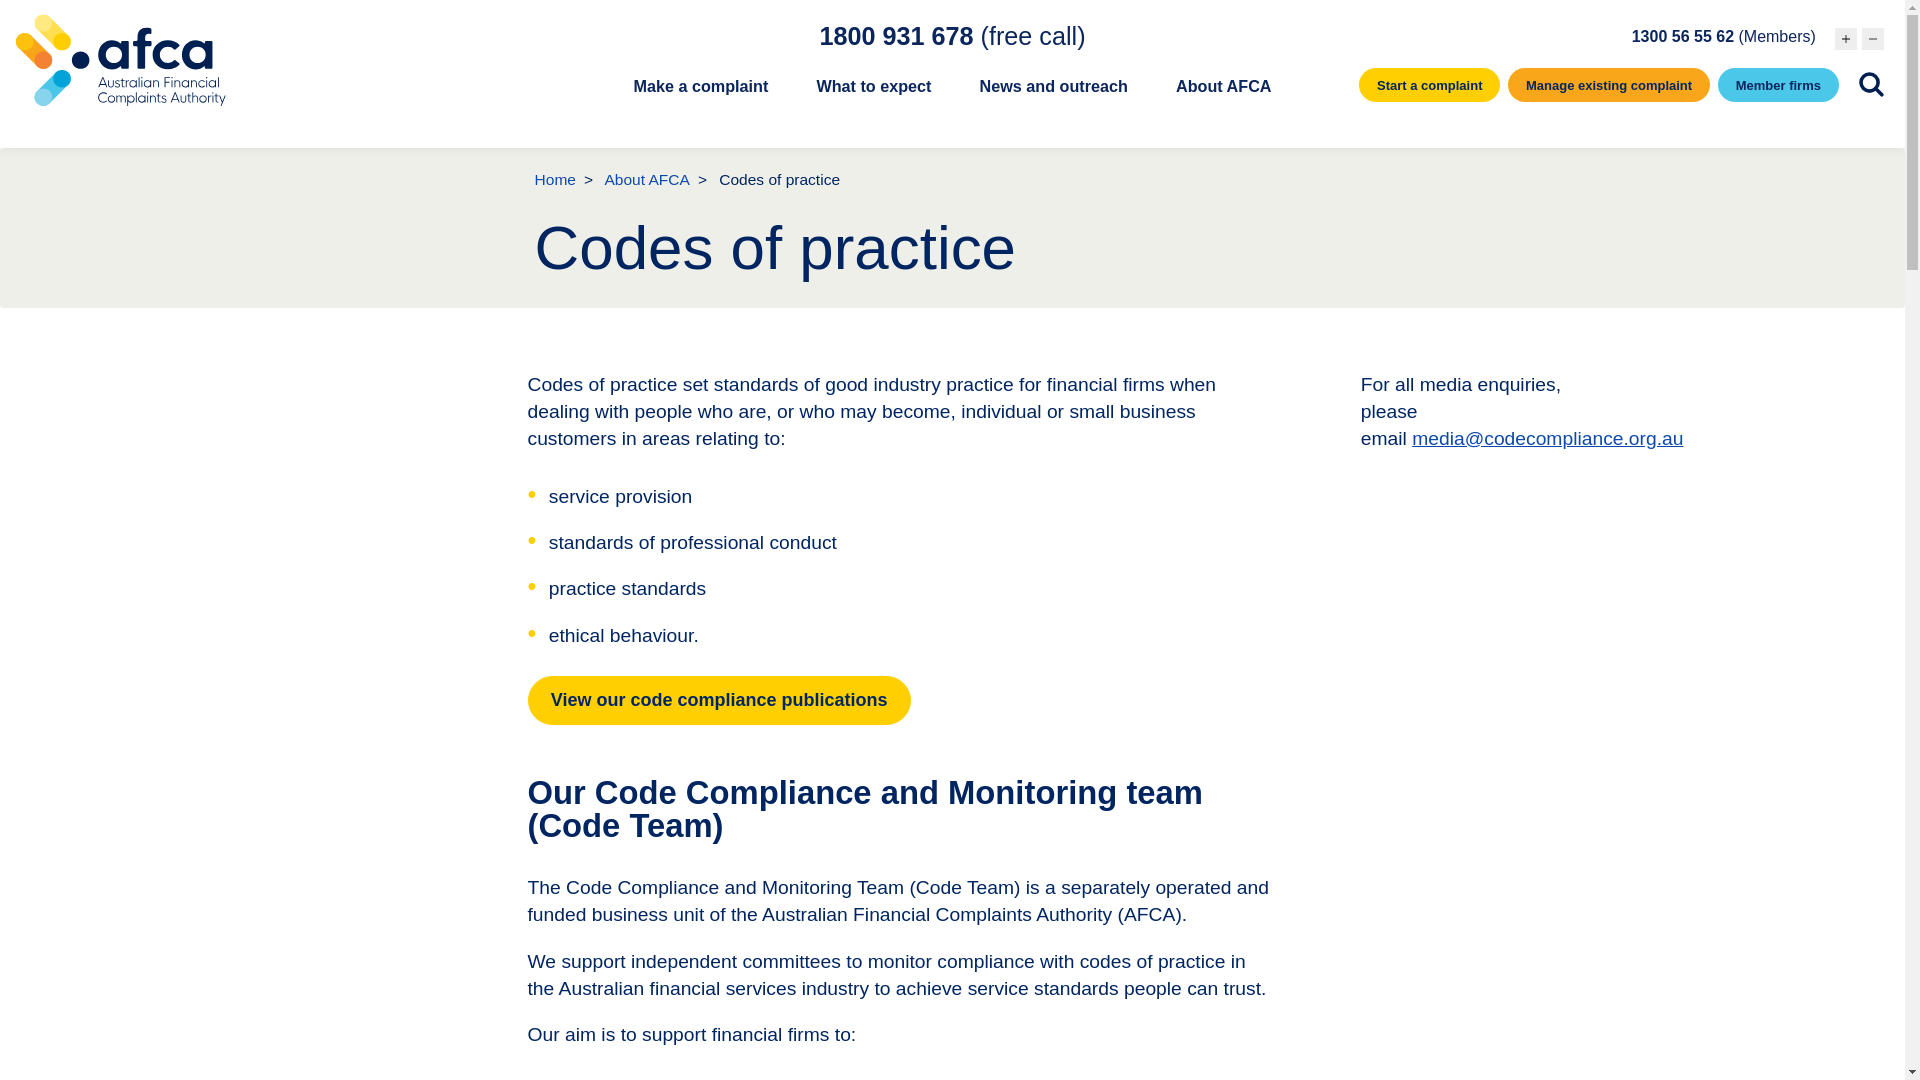 This screenshot has width=1920, height=1080. What do you see at coordinates (952, 35) in the screenshot?
I see `If you are not a member, click here to call us` at bounding box center [952, 35].